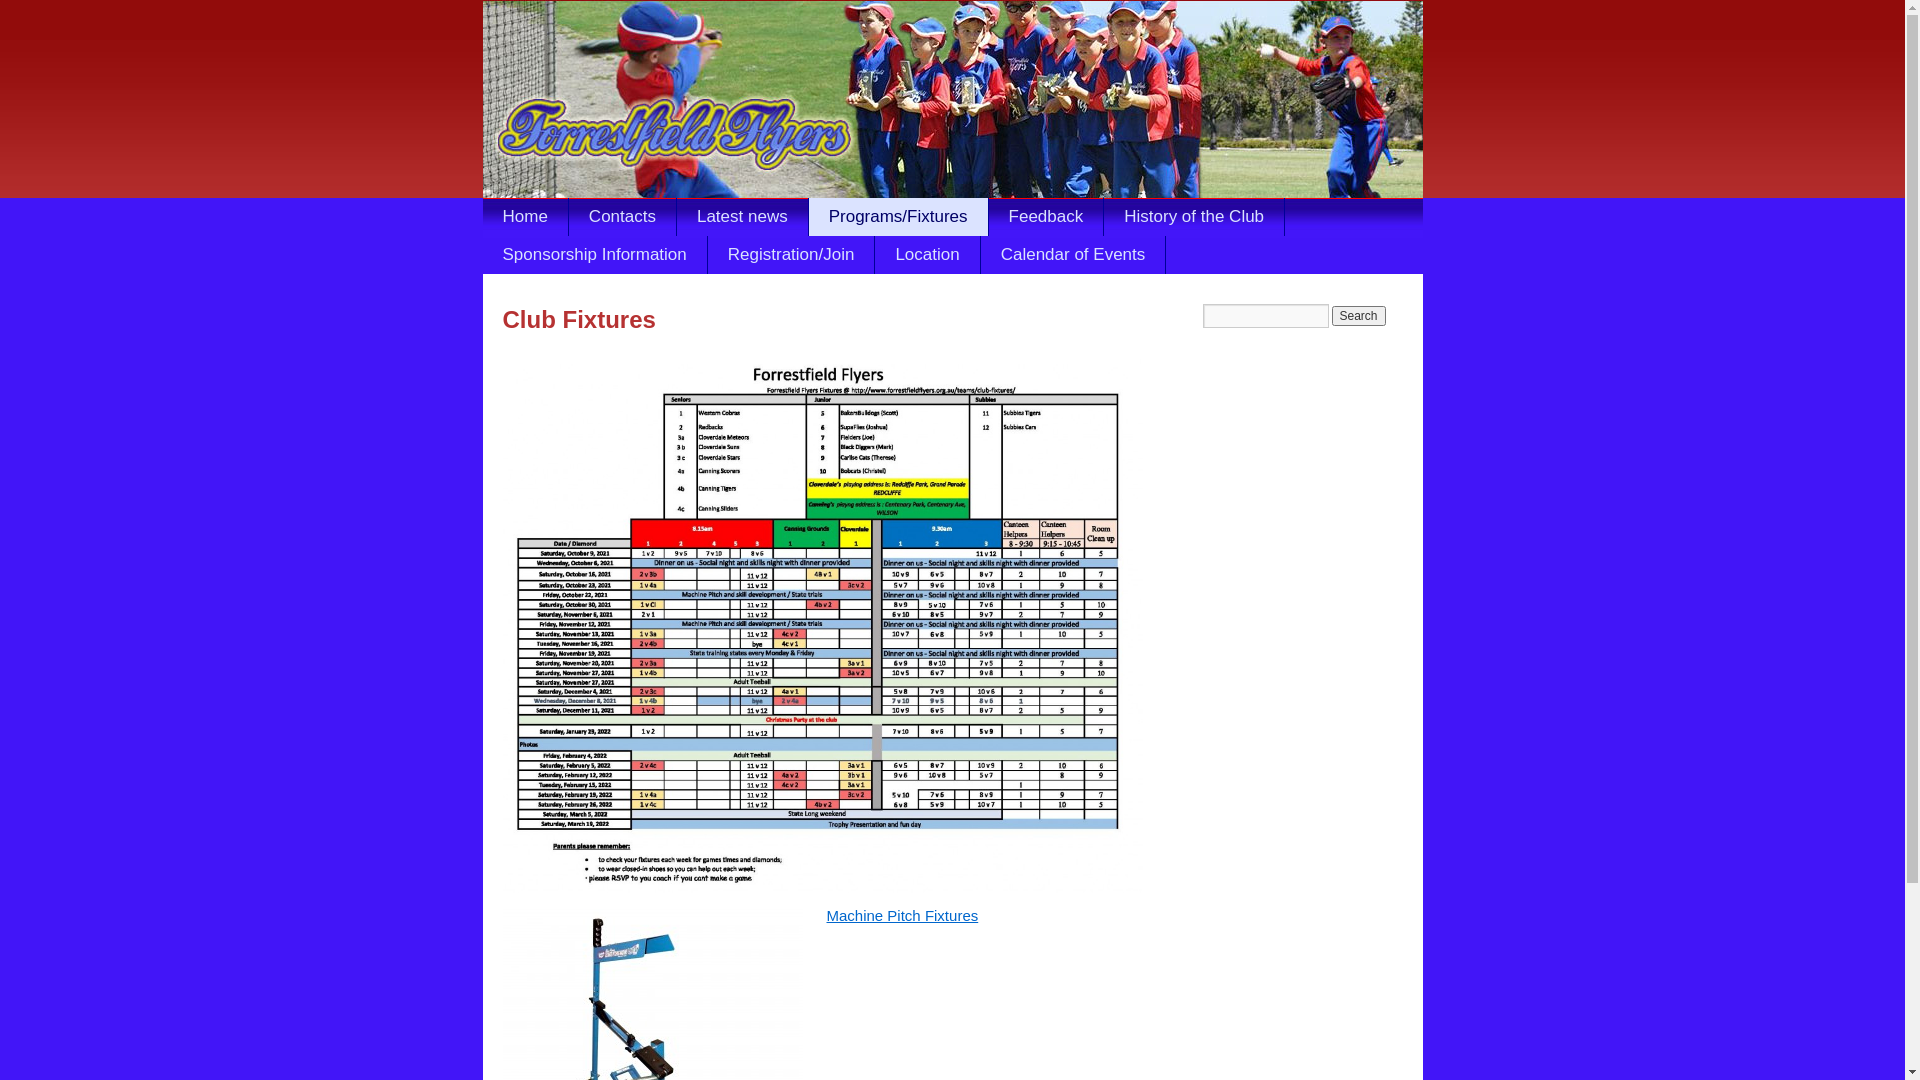 The width and height of the screenshot is (1920, 1080). Describe the element at coordinates (902, 916) in the screenshot. I see `Machine Pitch Fixtures` at that location.